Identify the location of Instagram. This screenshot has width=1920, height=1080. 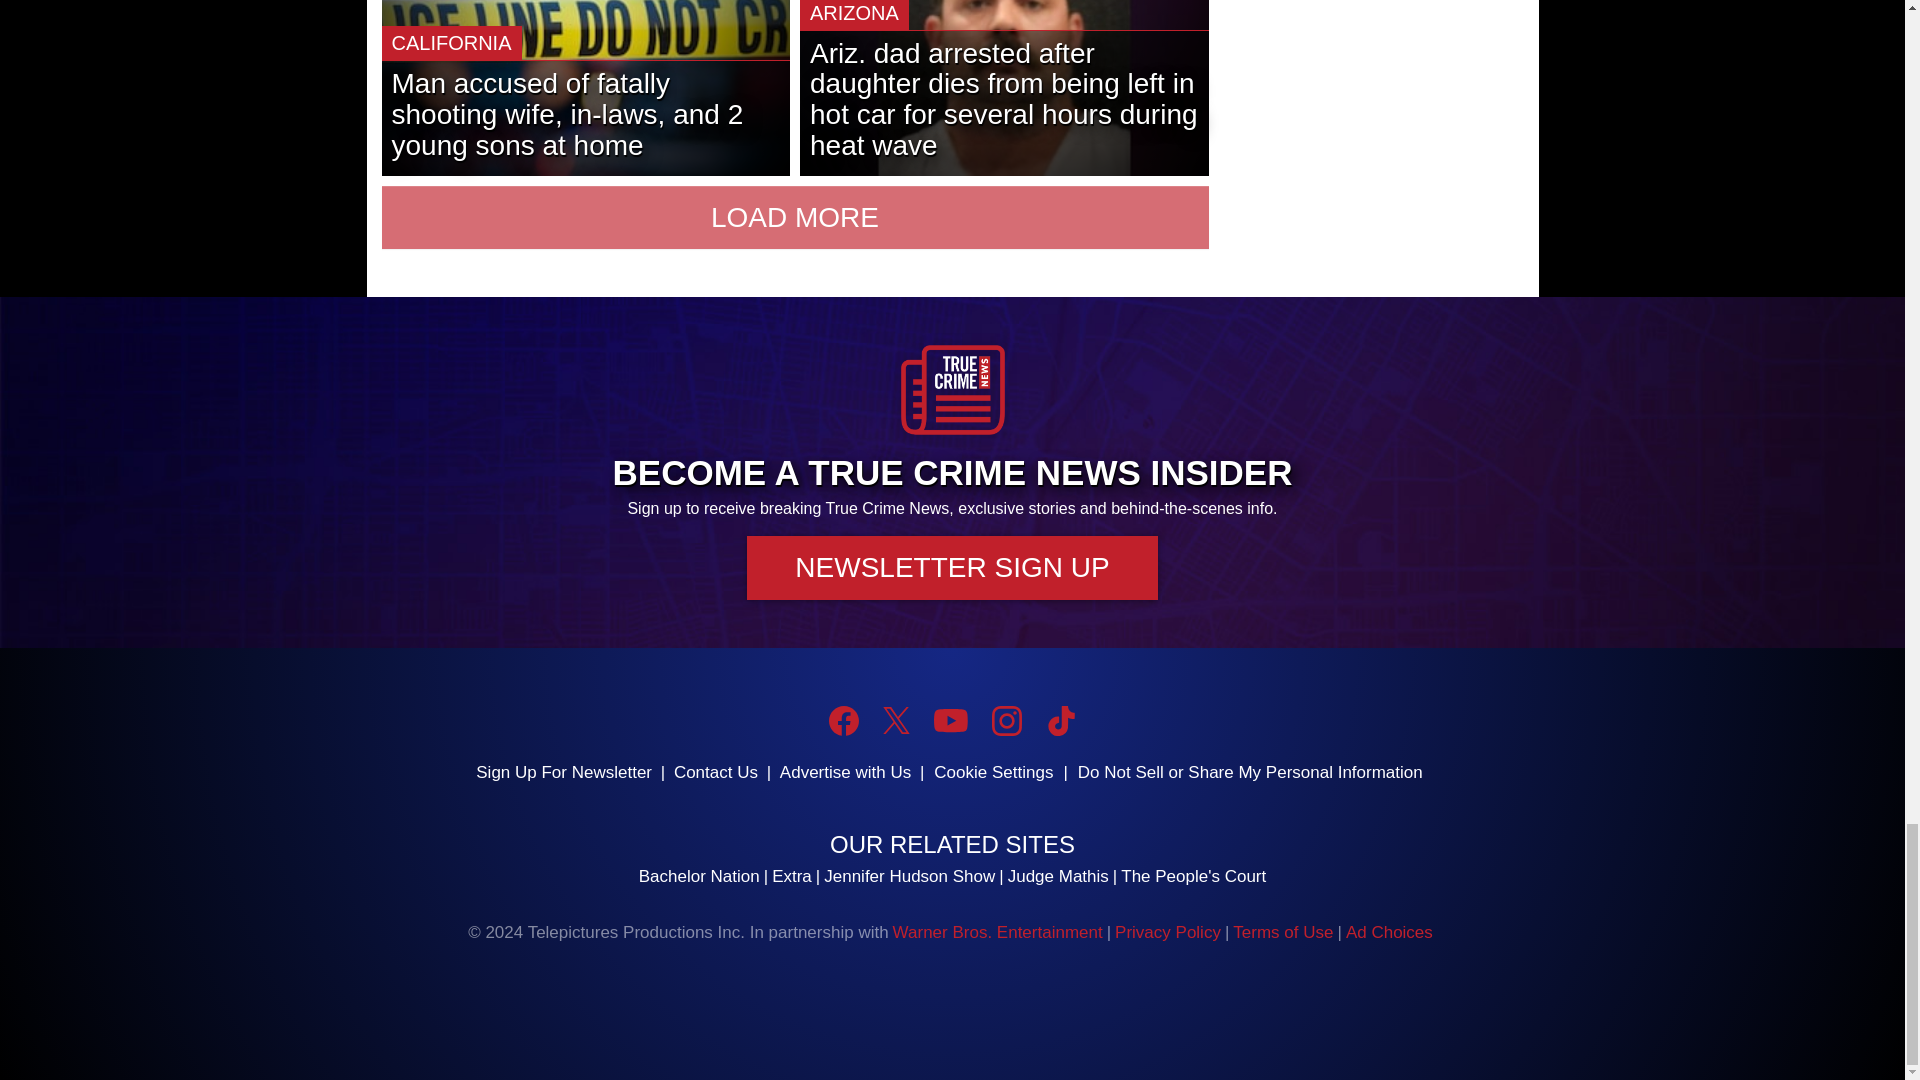
(1006, 720).